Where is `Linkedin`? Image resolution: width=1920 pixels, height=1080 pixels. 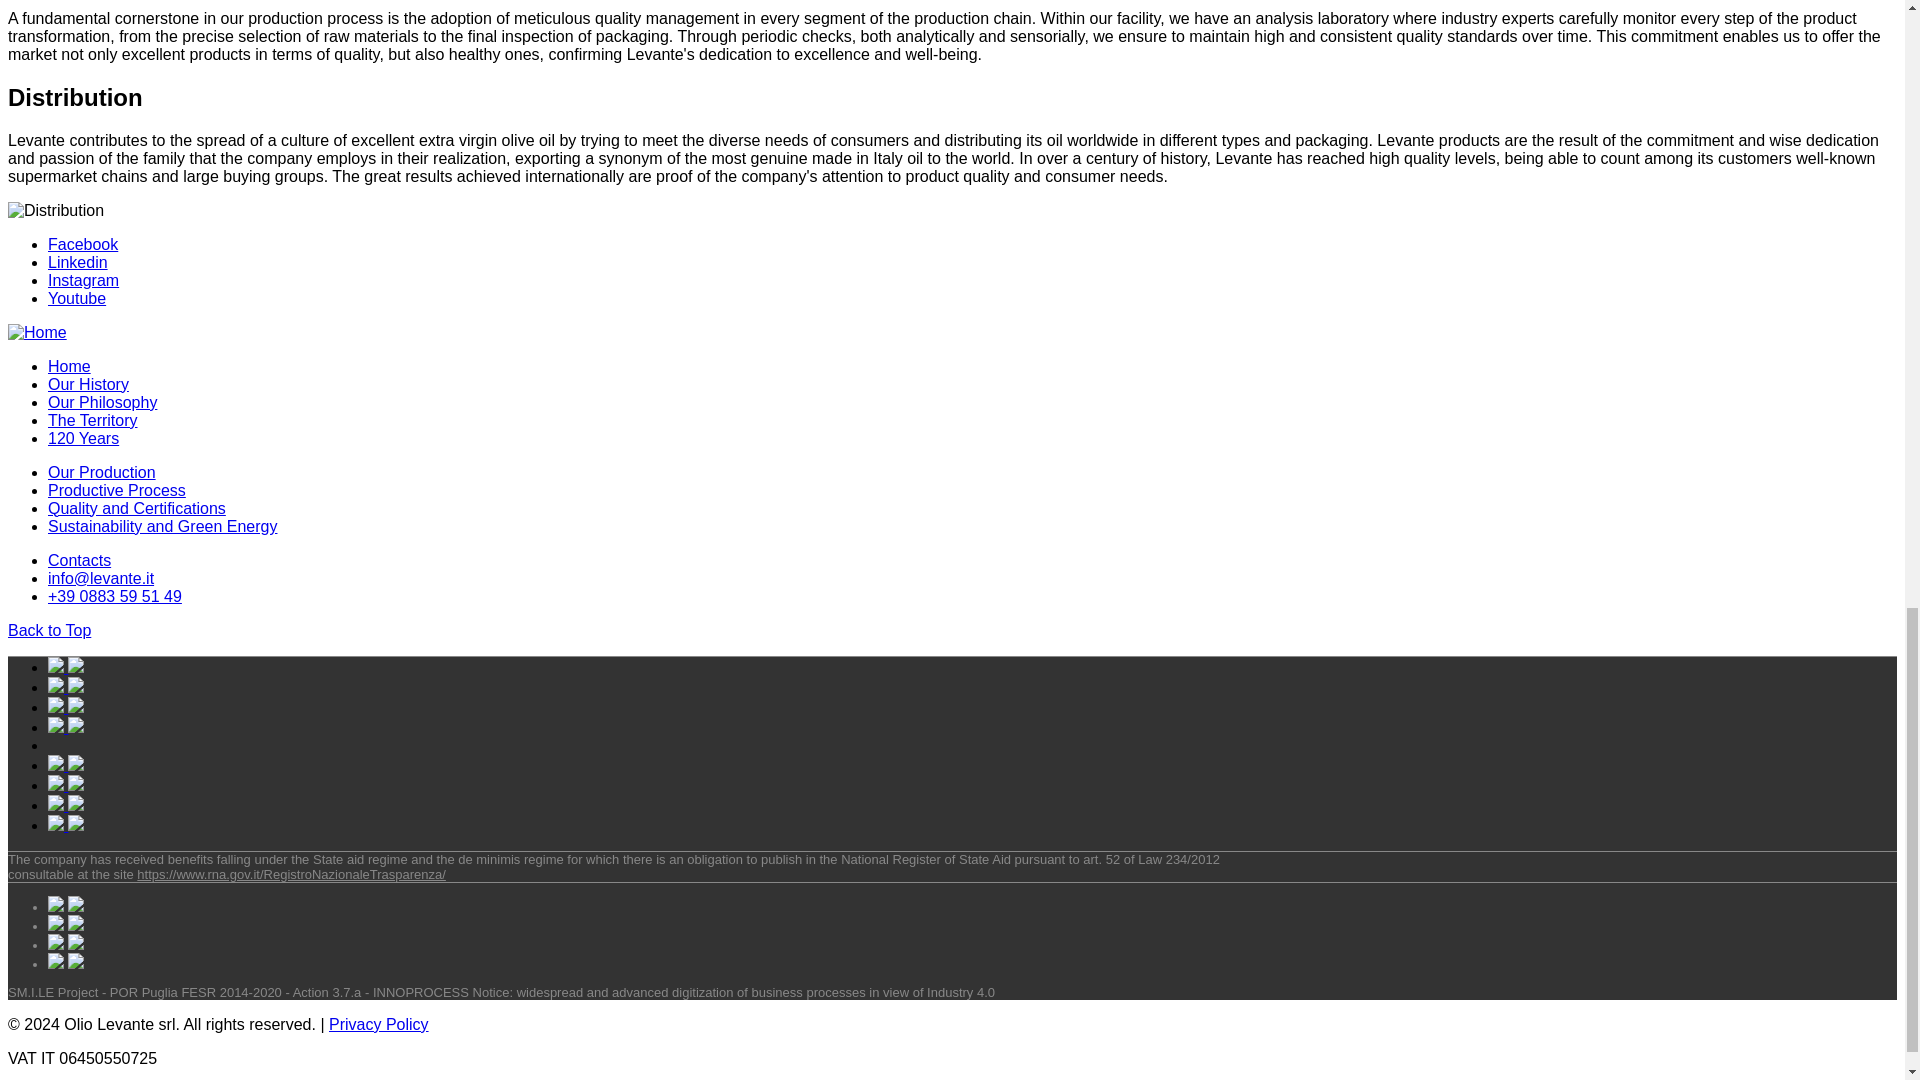
Linkedin is located at coordinates (78, 262).